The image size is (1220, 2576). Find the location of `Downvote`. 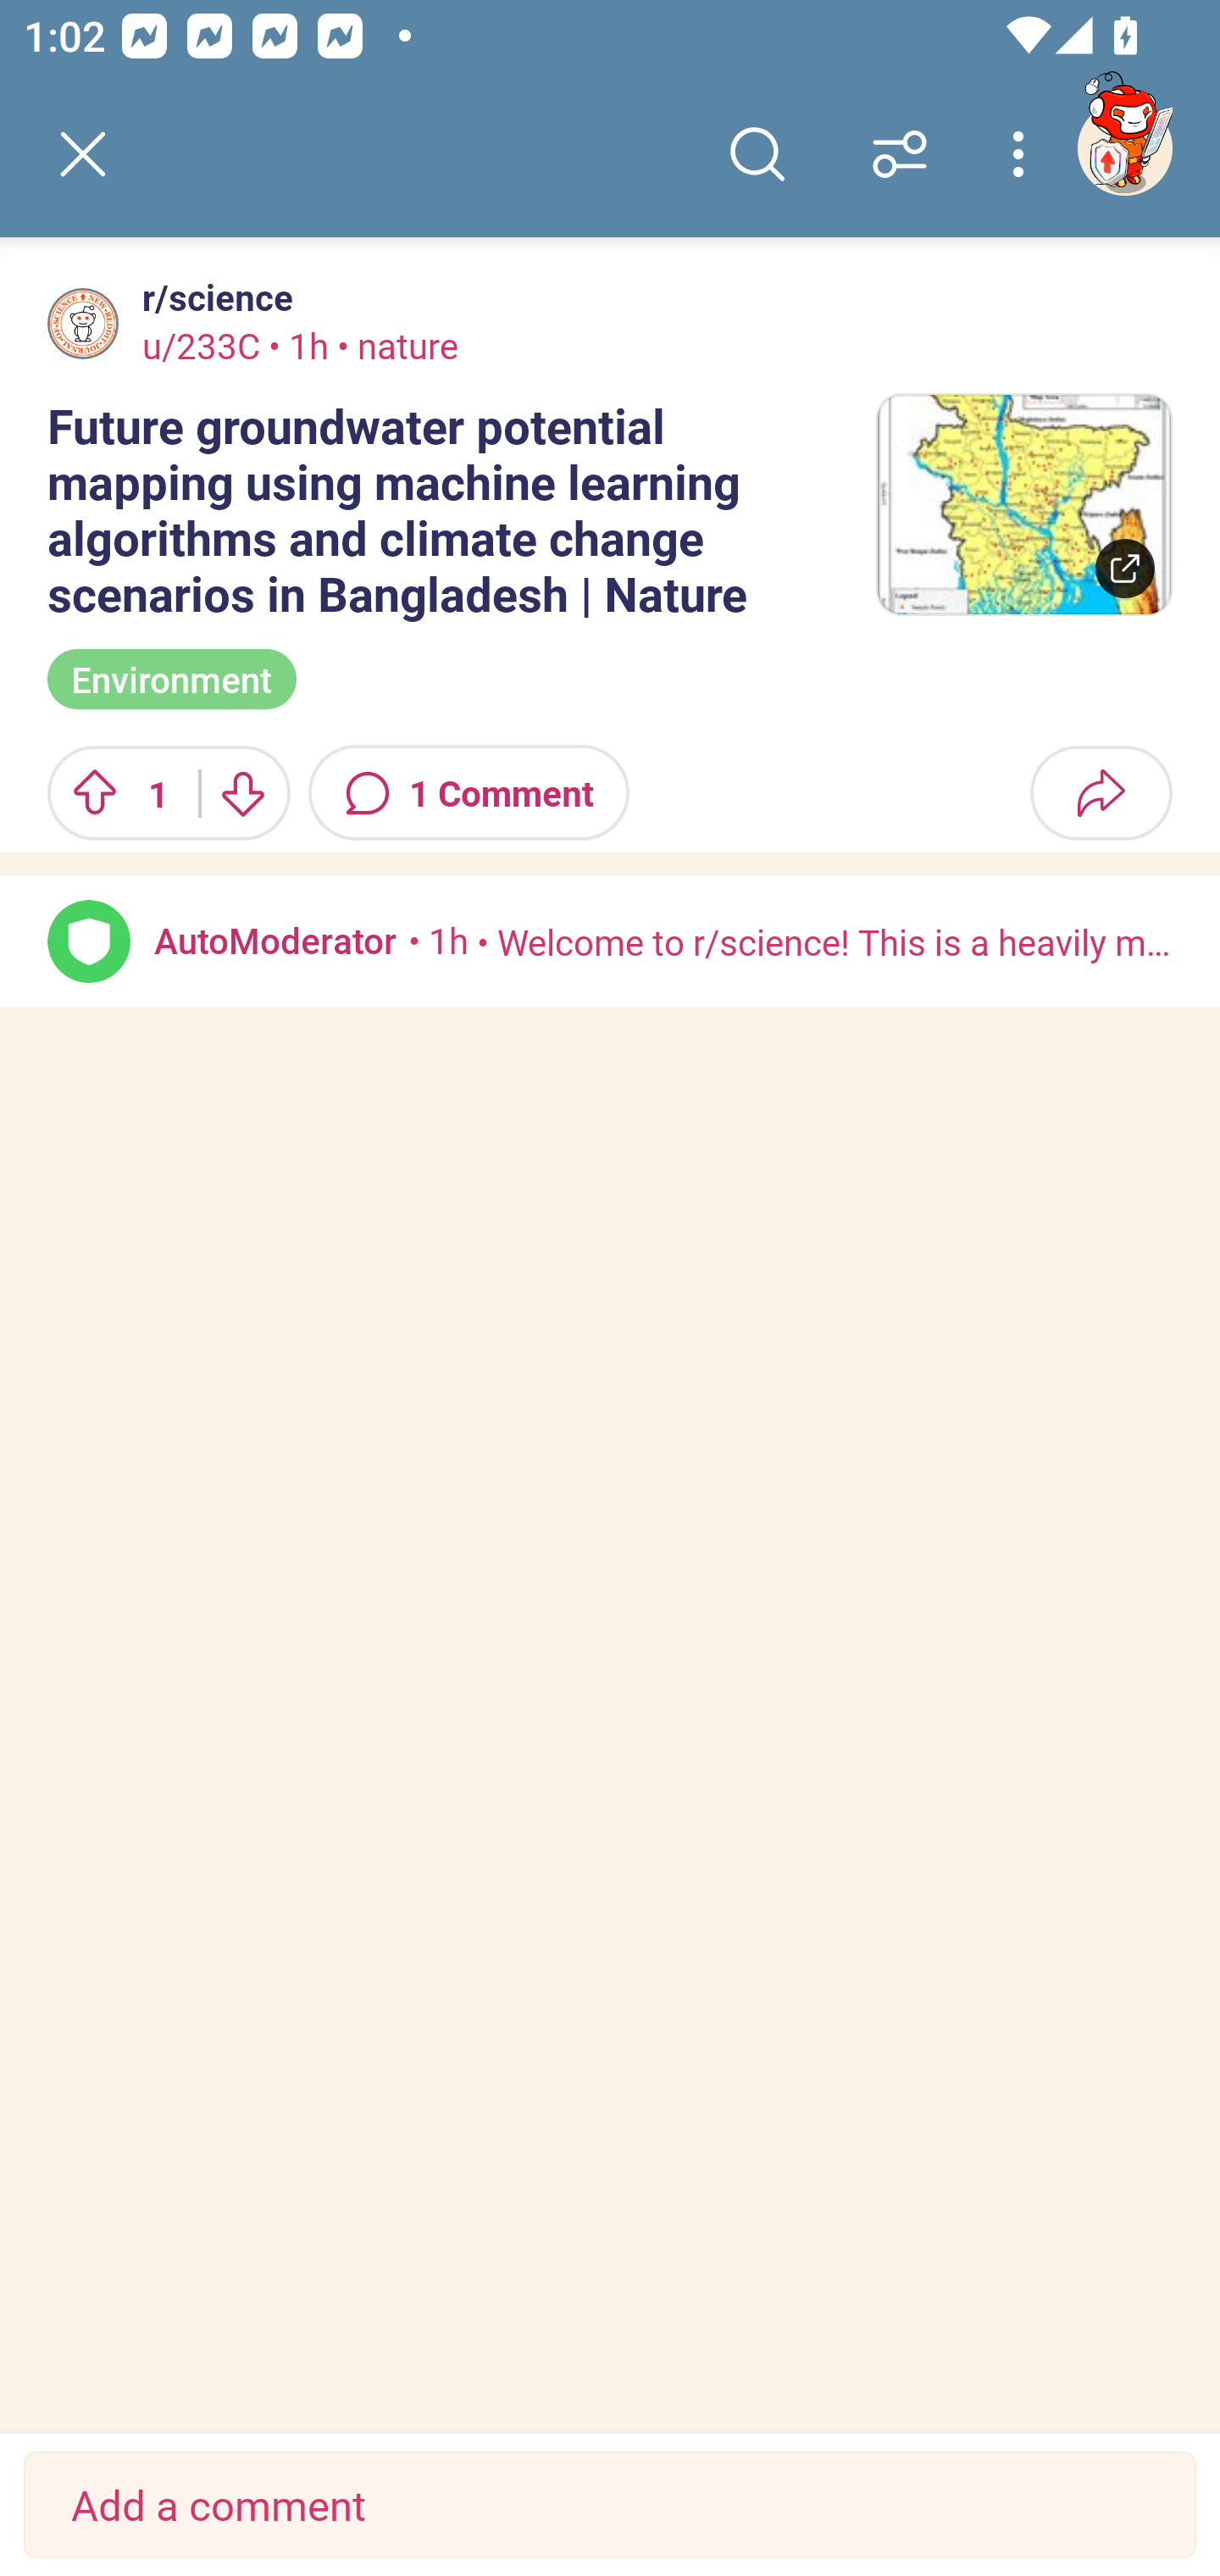

Downvote is located at coordinates (242, 793).